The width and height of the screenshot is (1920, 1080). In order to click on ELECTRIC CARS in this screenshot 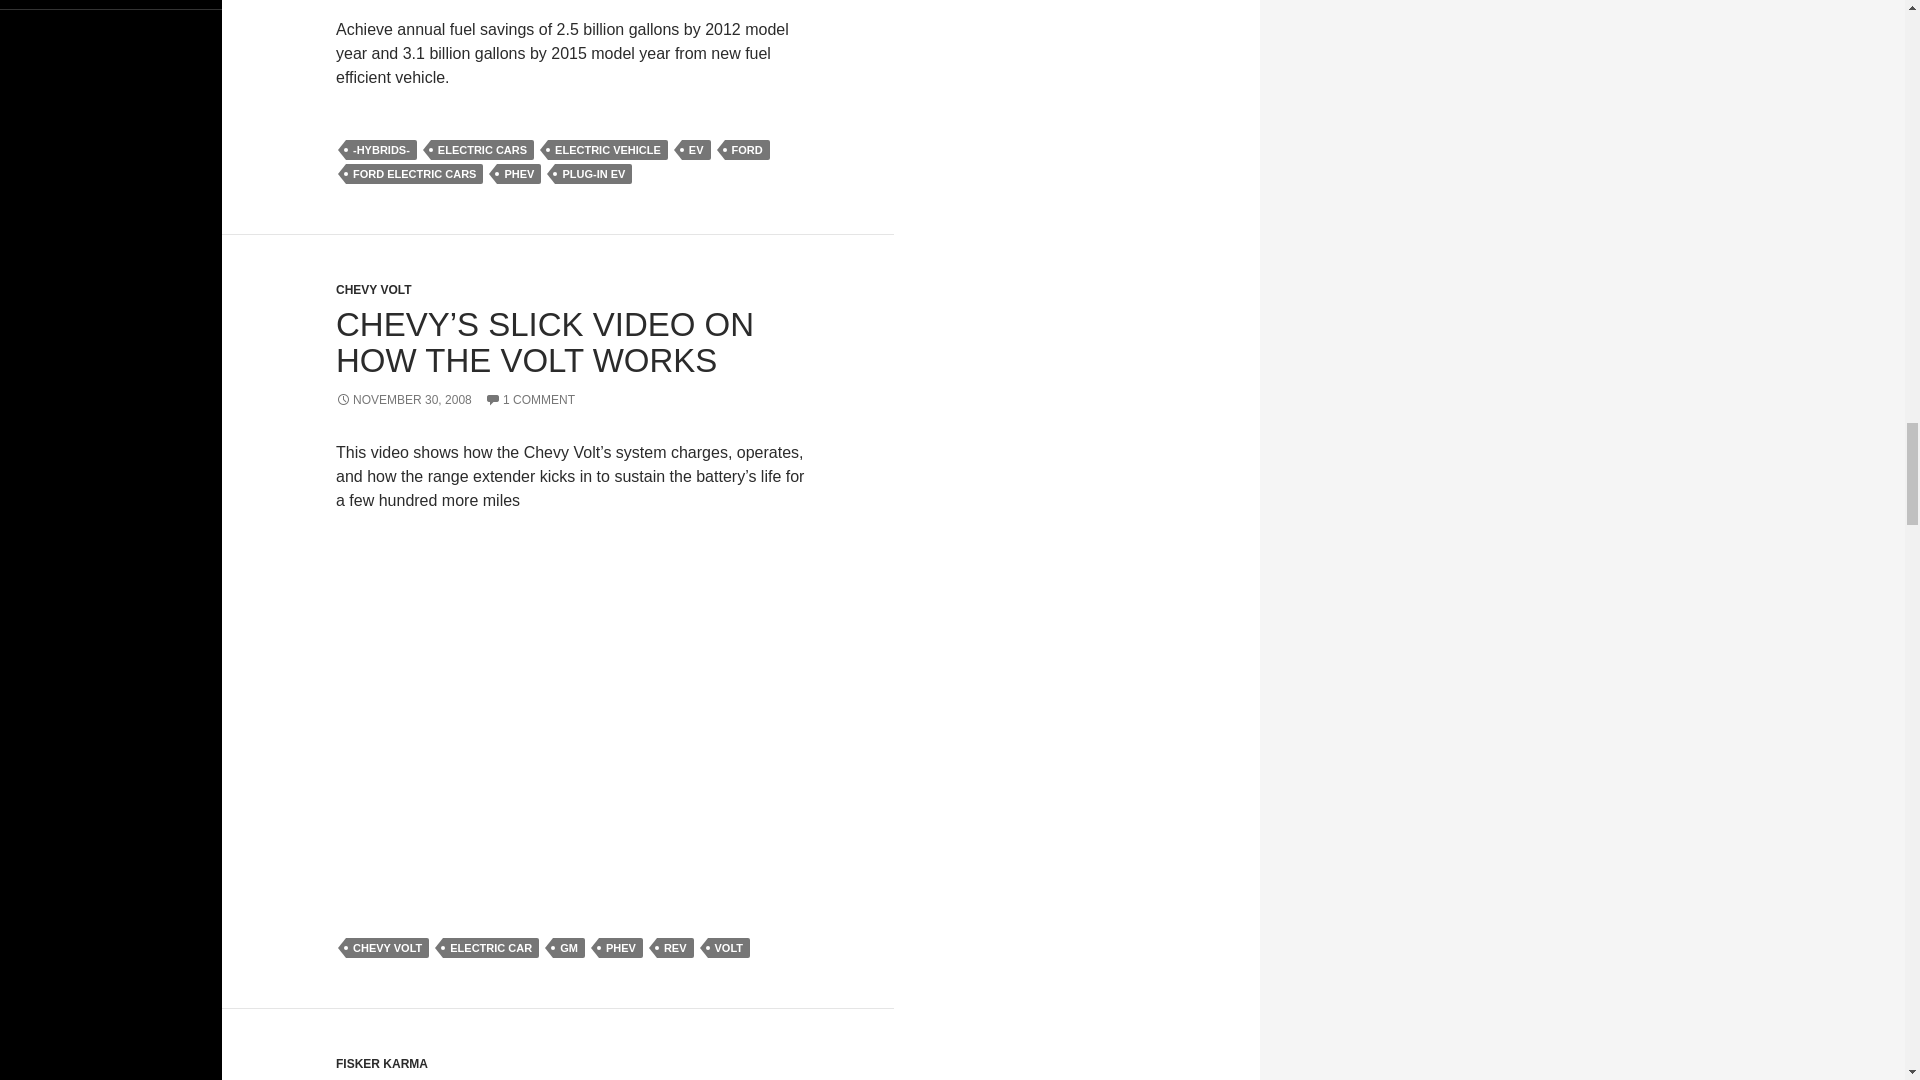, I will do `click(482, 150)`.